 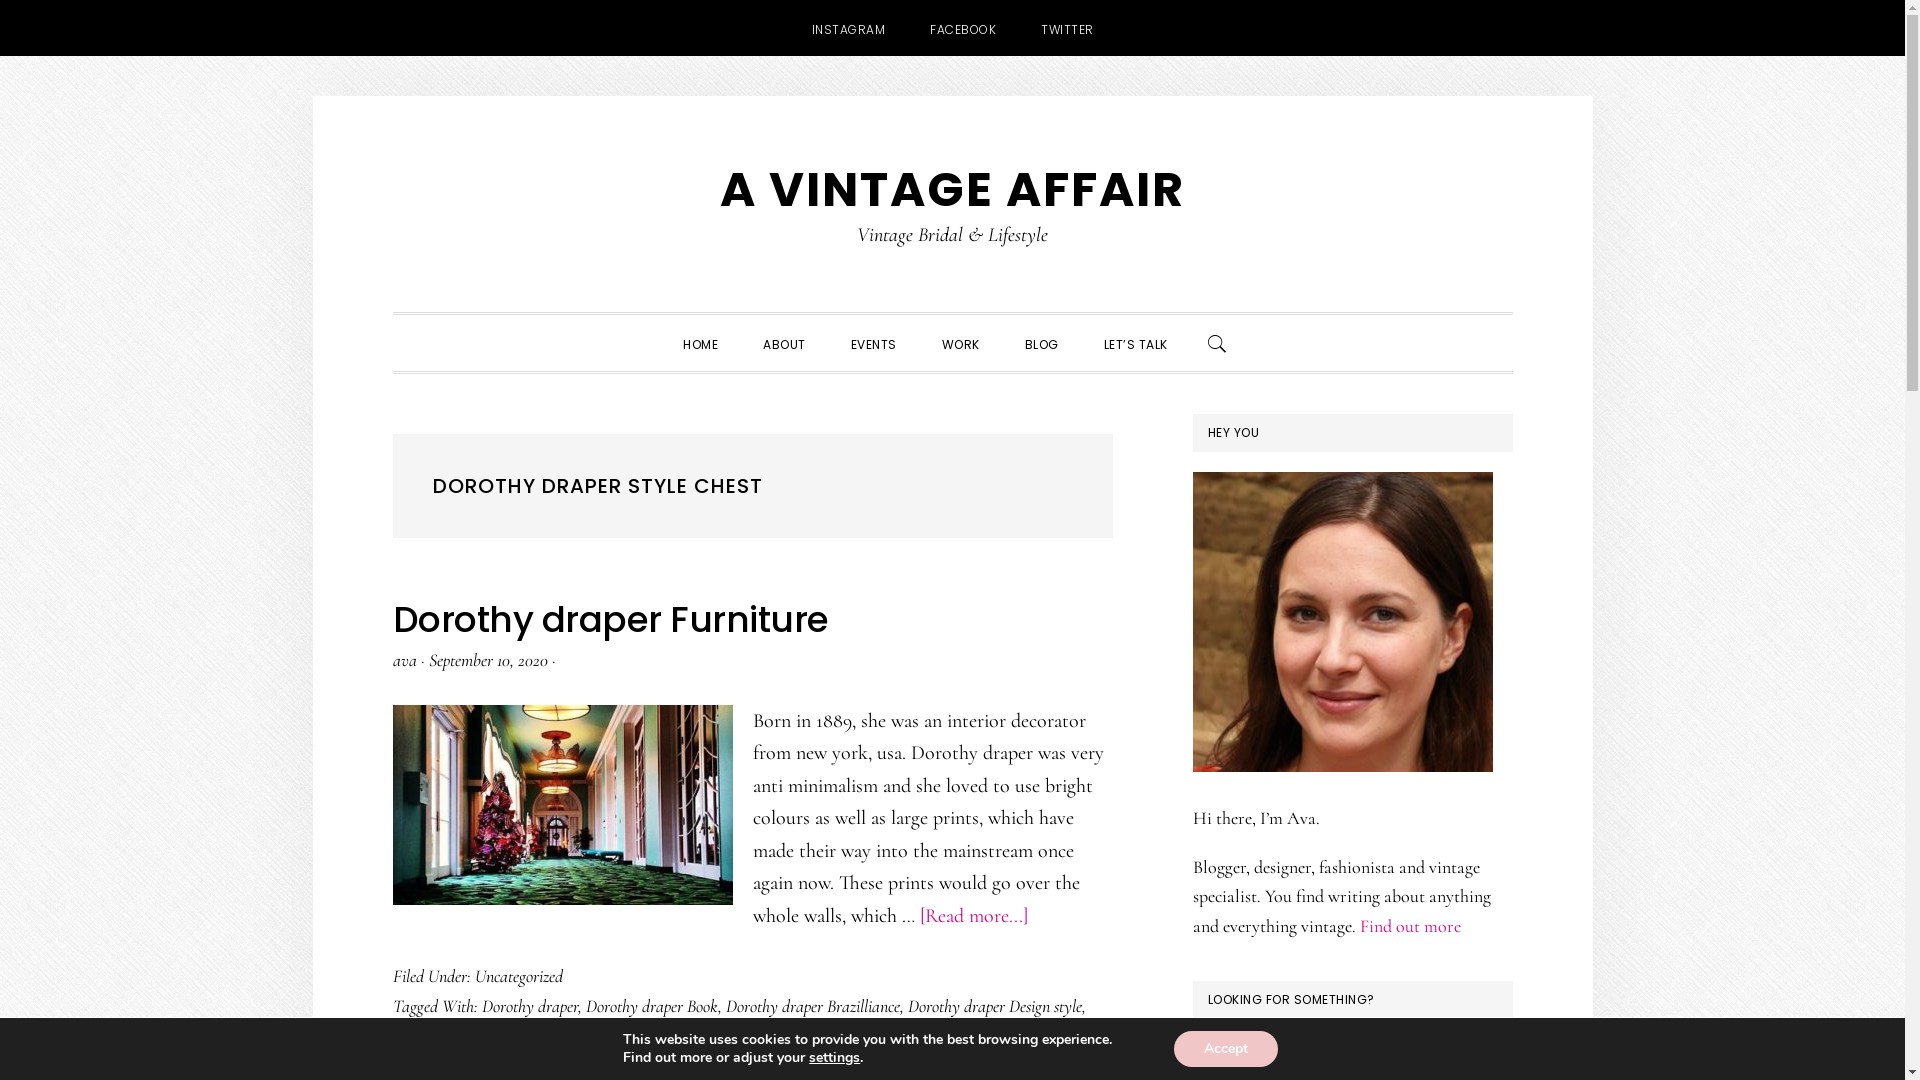 What do you see at coordinates (464, 1064) in the screenshot?
I see `Dorothy draper Quotes` at bounding box center [464, 1064].